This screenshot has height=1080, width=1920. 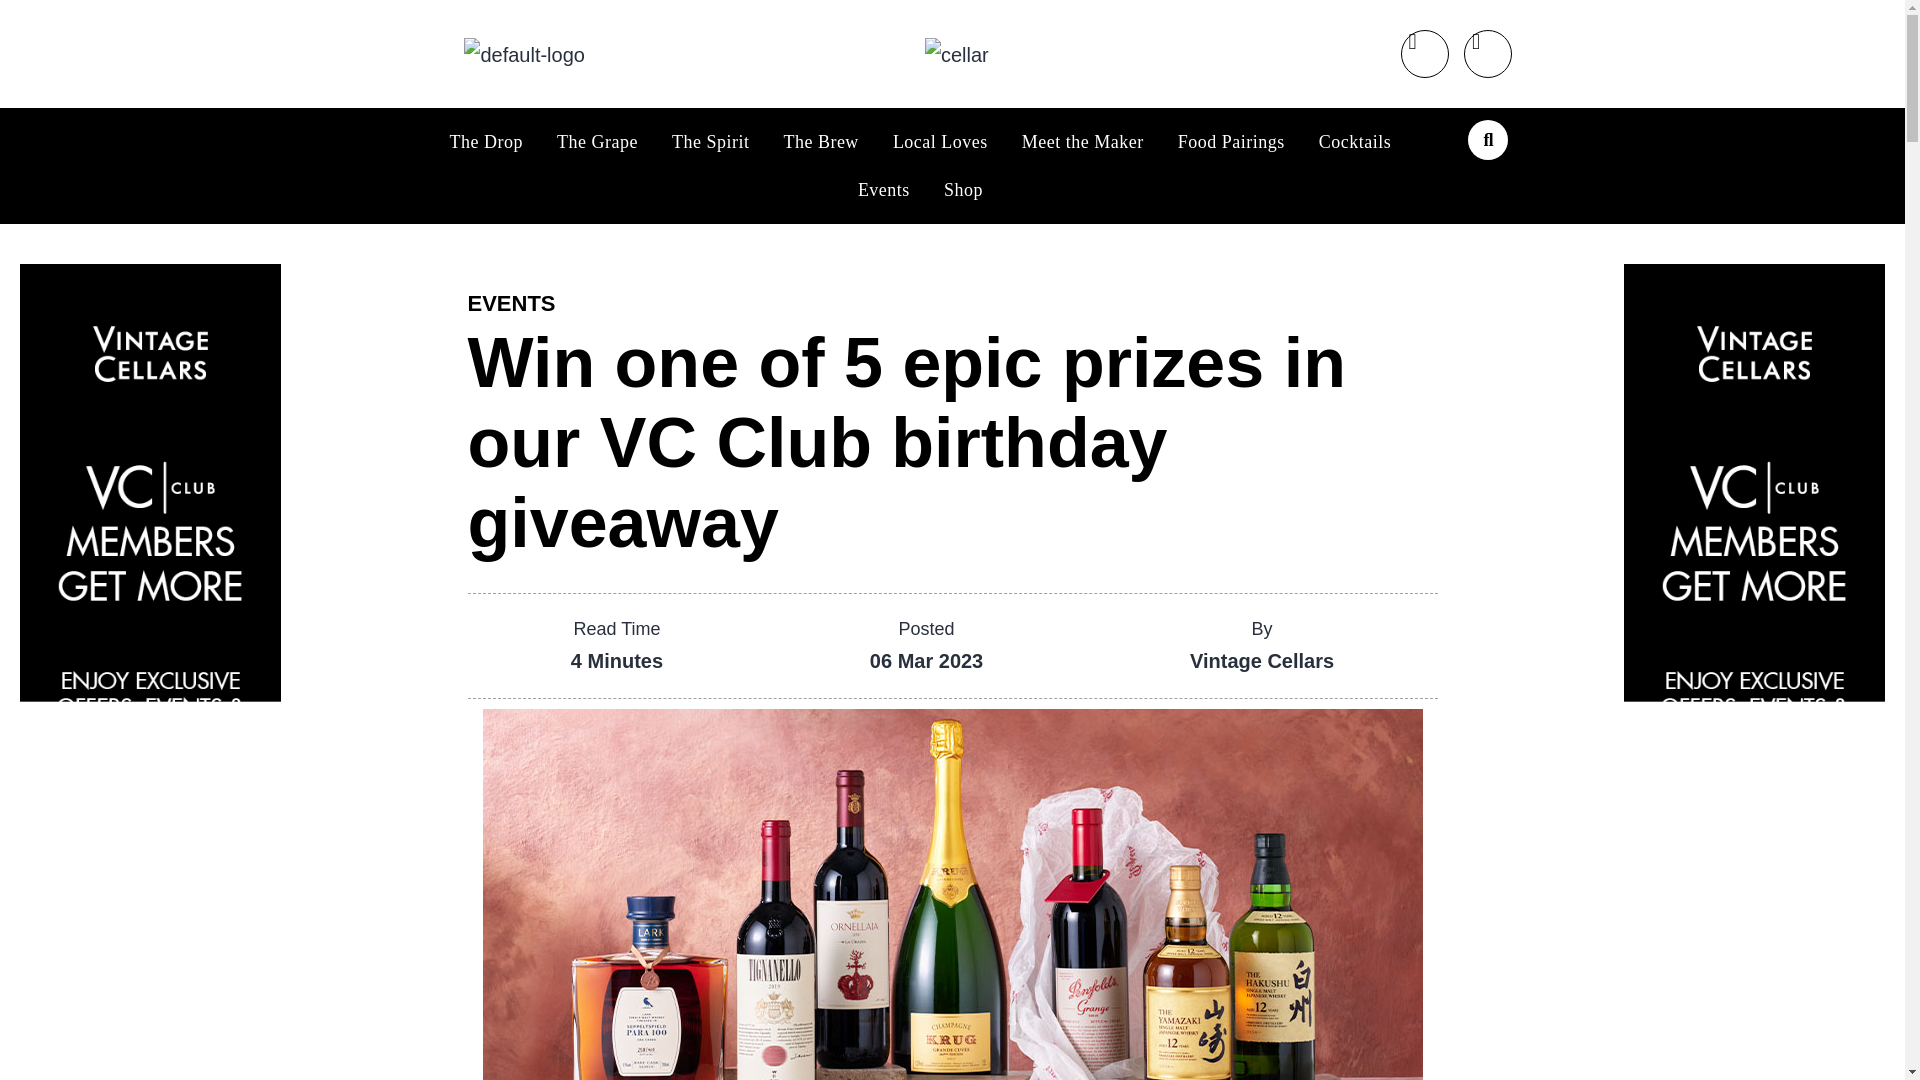 I want to click on The Grape, so click(x=596, y=142).